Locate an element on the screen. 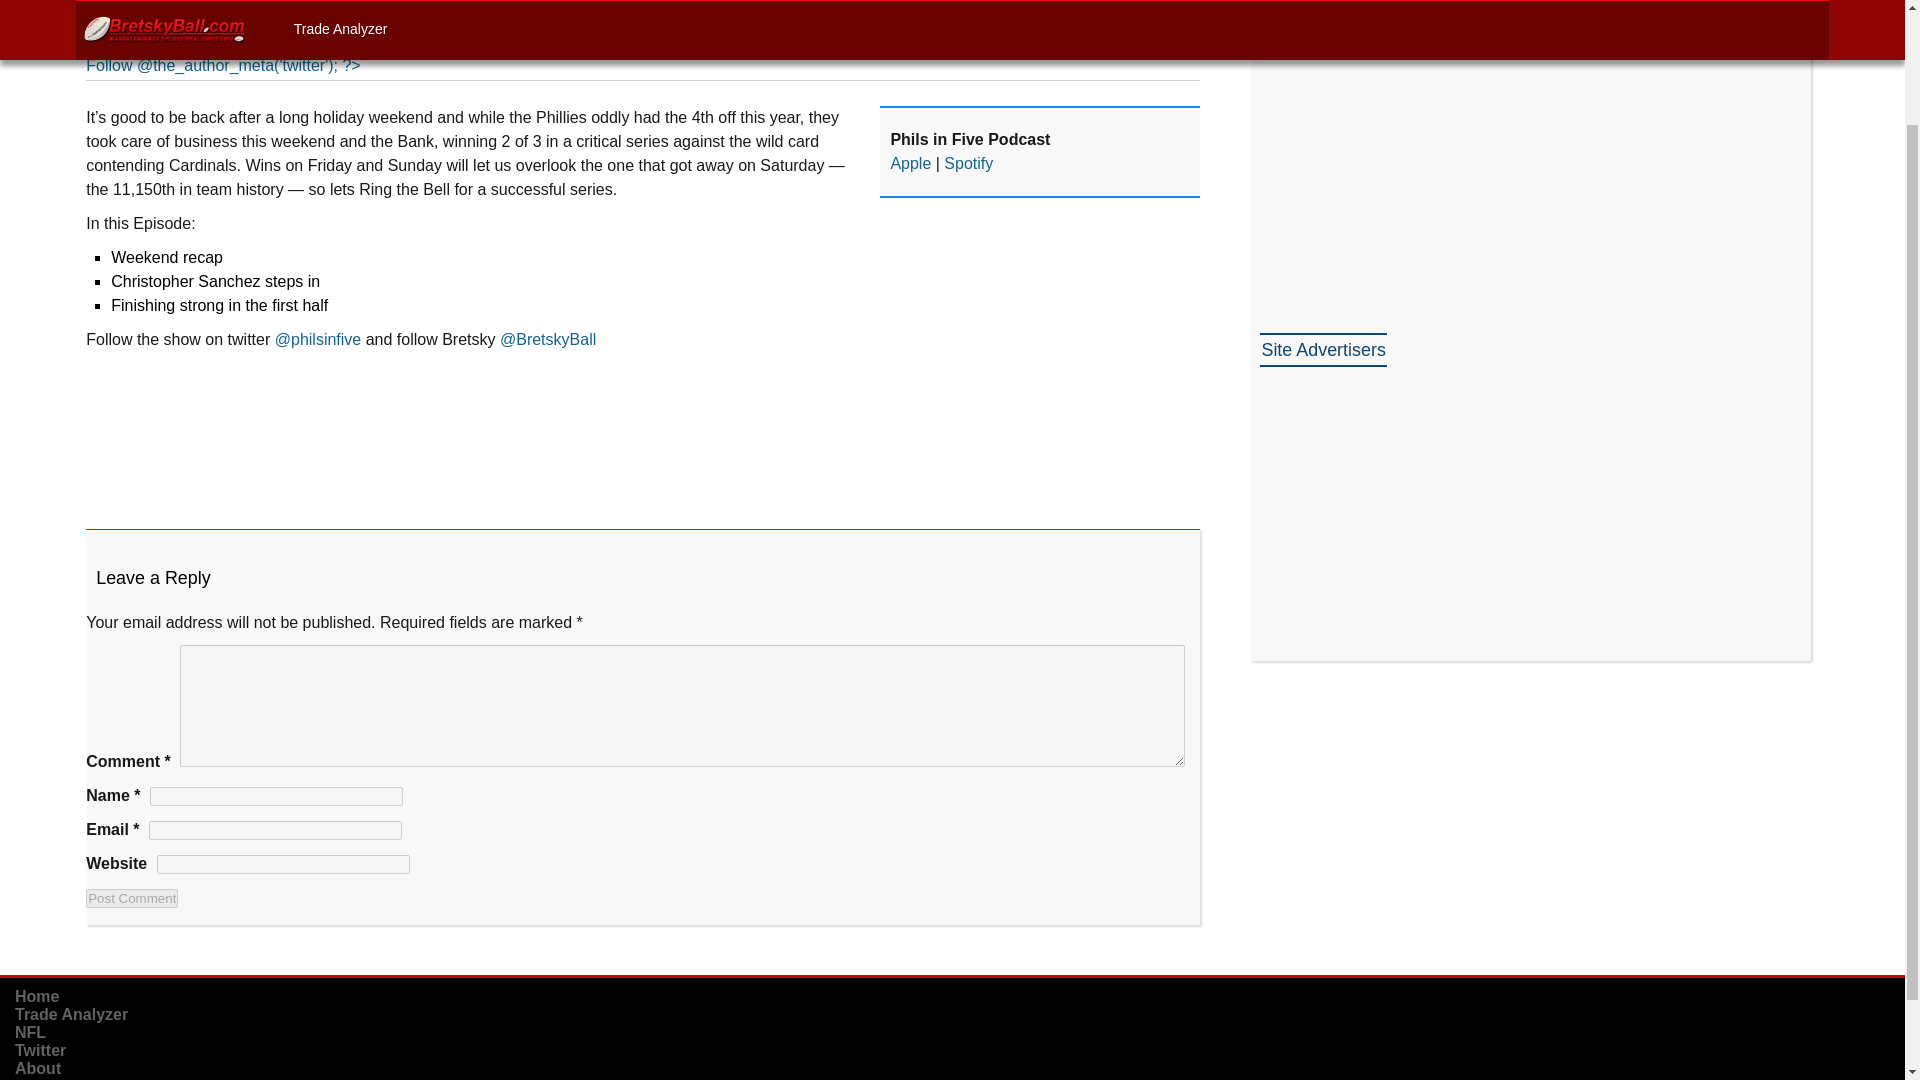  Advertisement is located at coordinates (1409, 144).